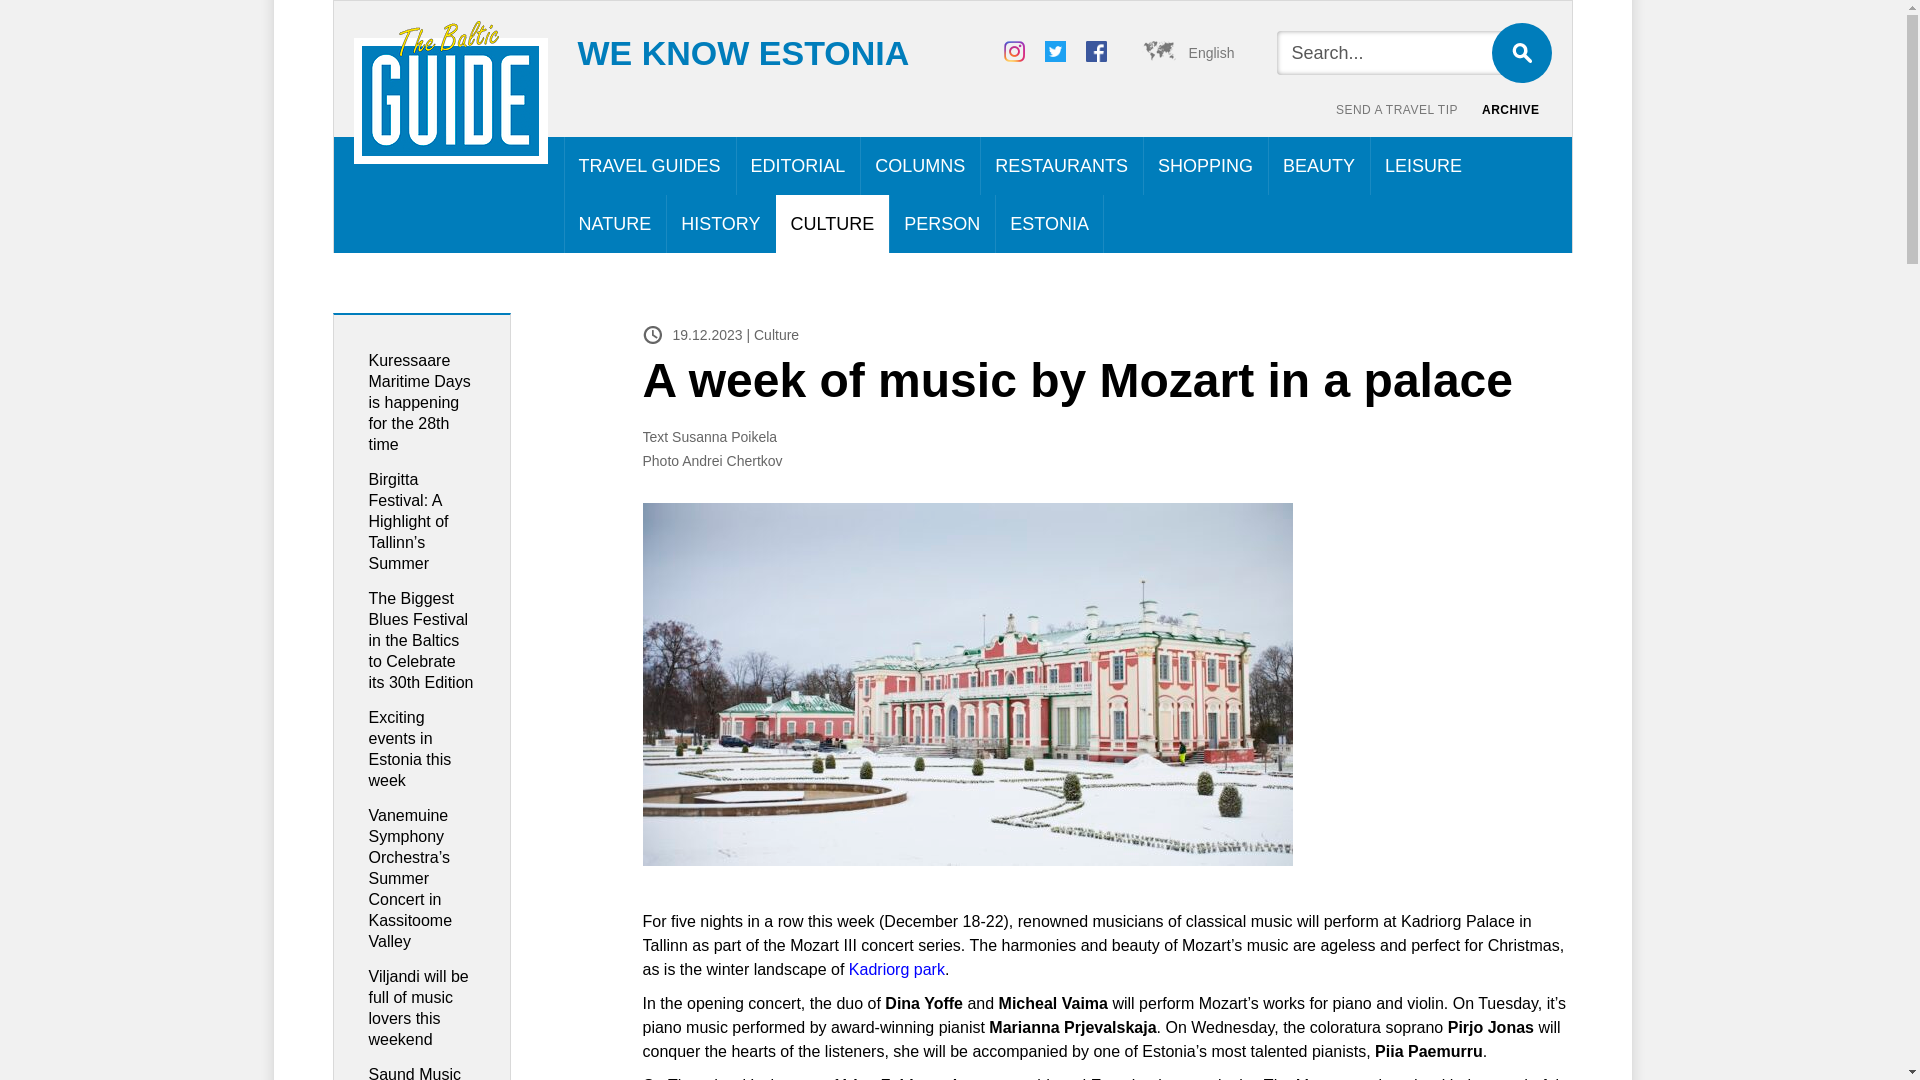  Describe the element at coordinates (1318, 166) in the screenshot. I see `BEAUTY` at that location.